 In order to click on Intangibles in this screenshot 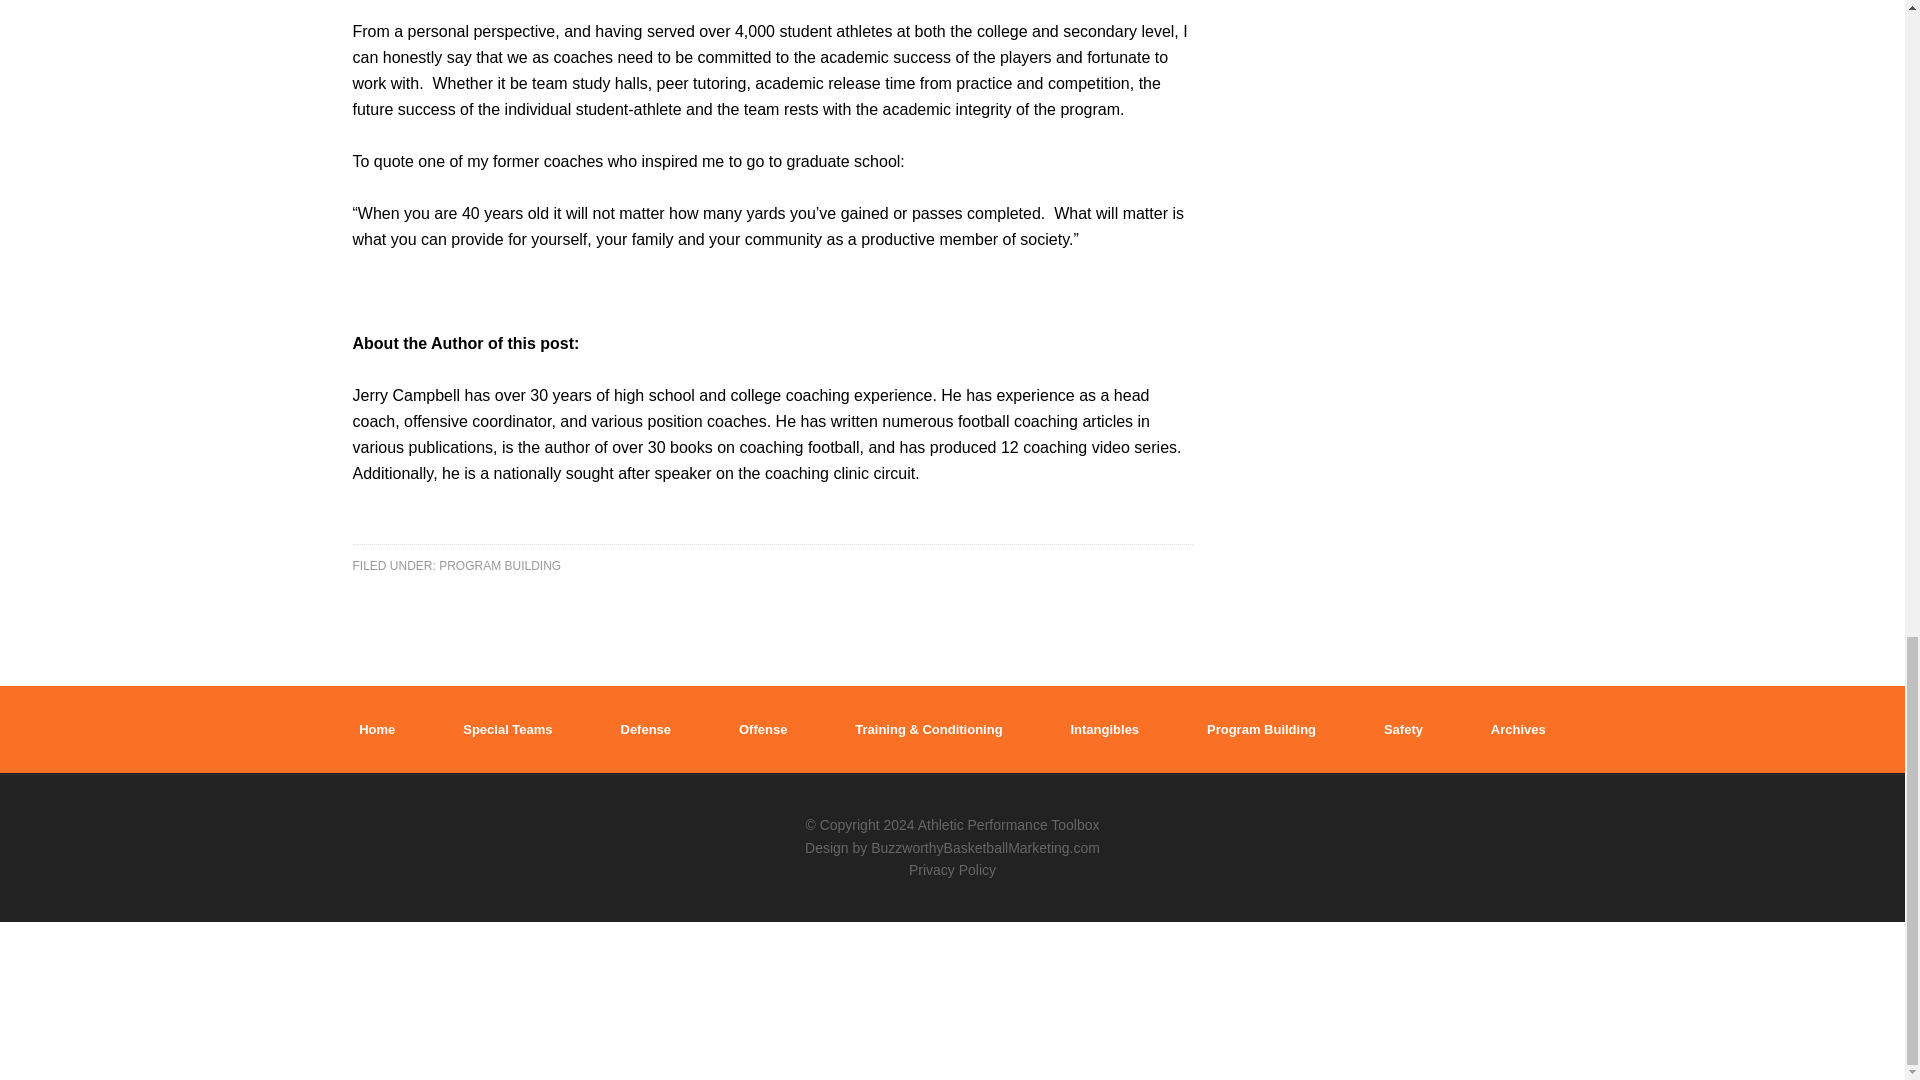, I will do `click(1104, 729)`.